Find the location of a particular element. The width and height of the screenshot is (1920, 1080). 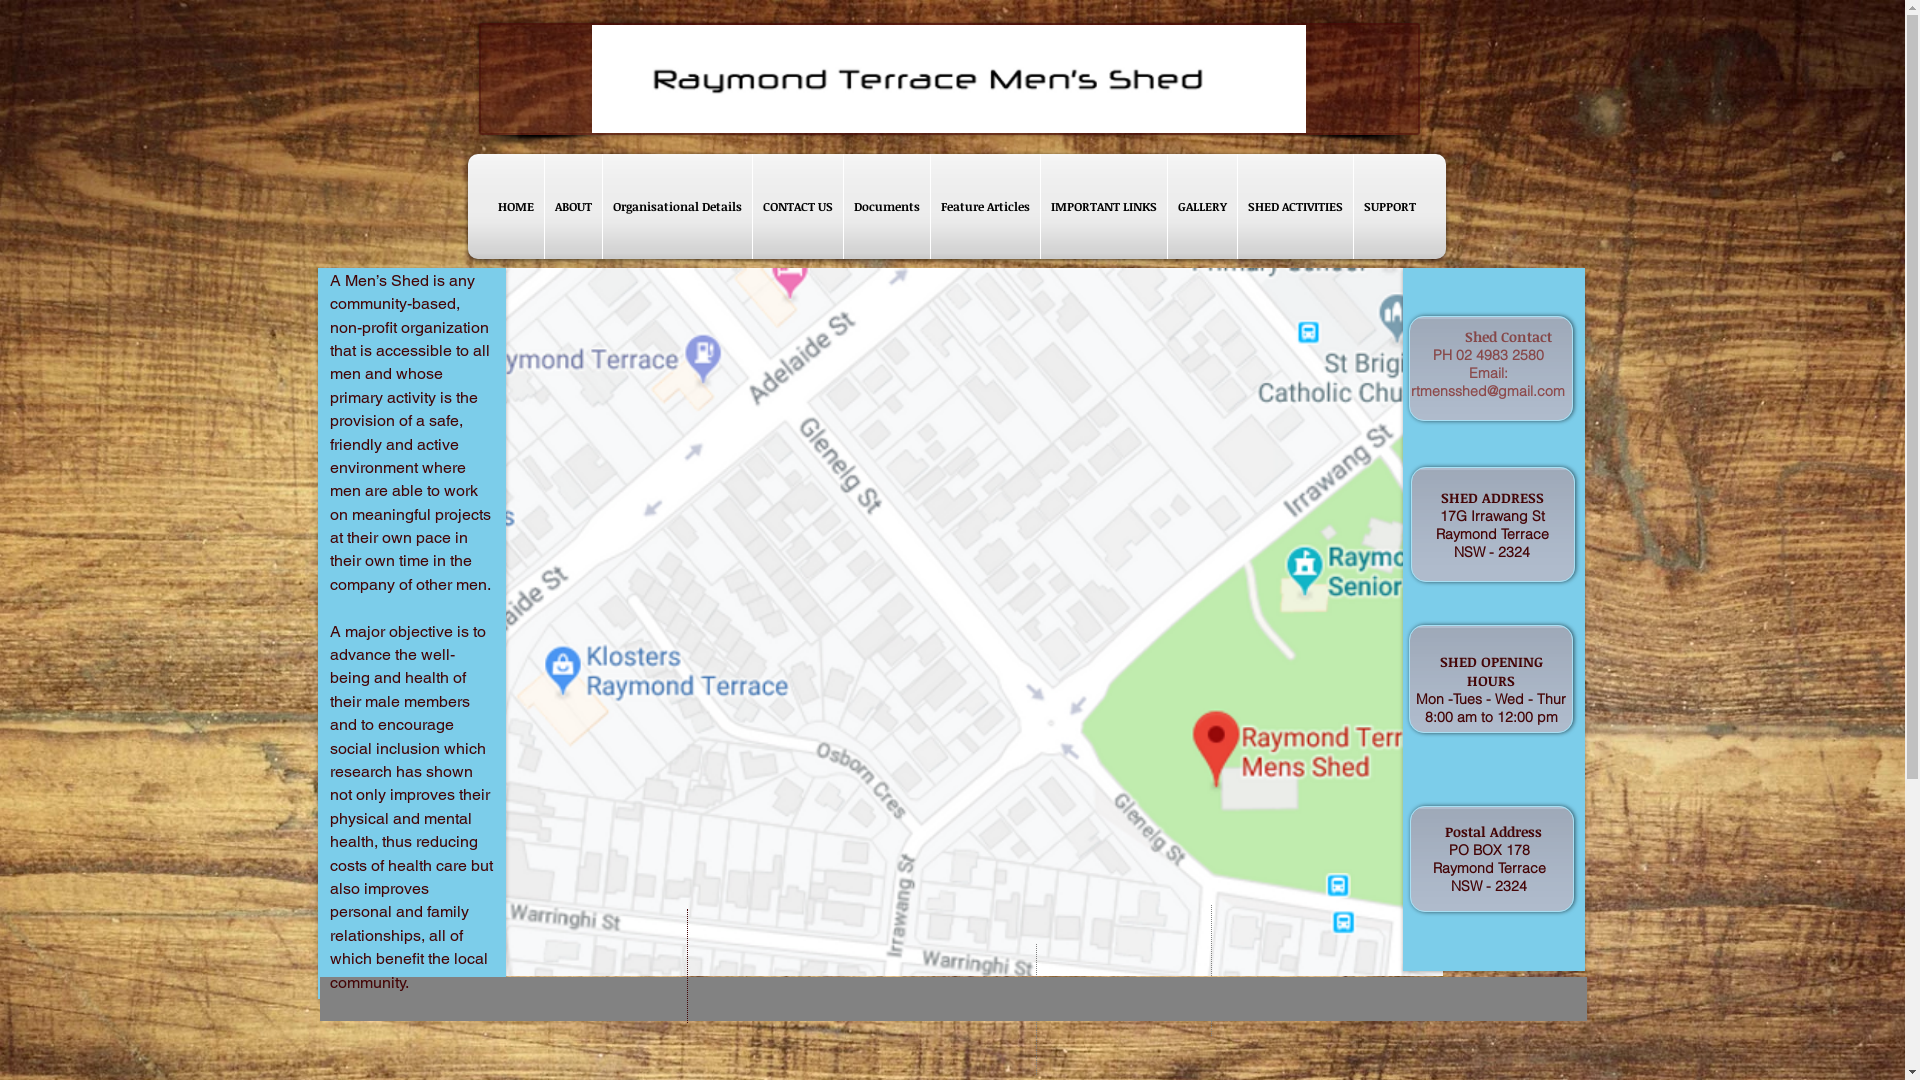

title.gif is located at coordinates (948, 79).